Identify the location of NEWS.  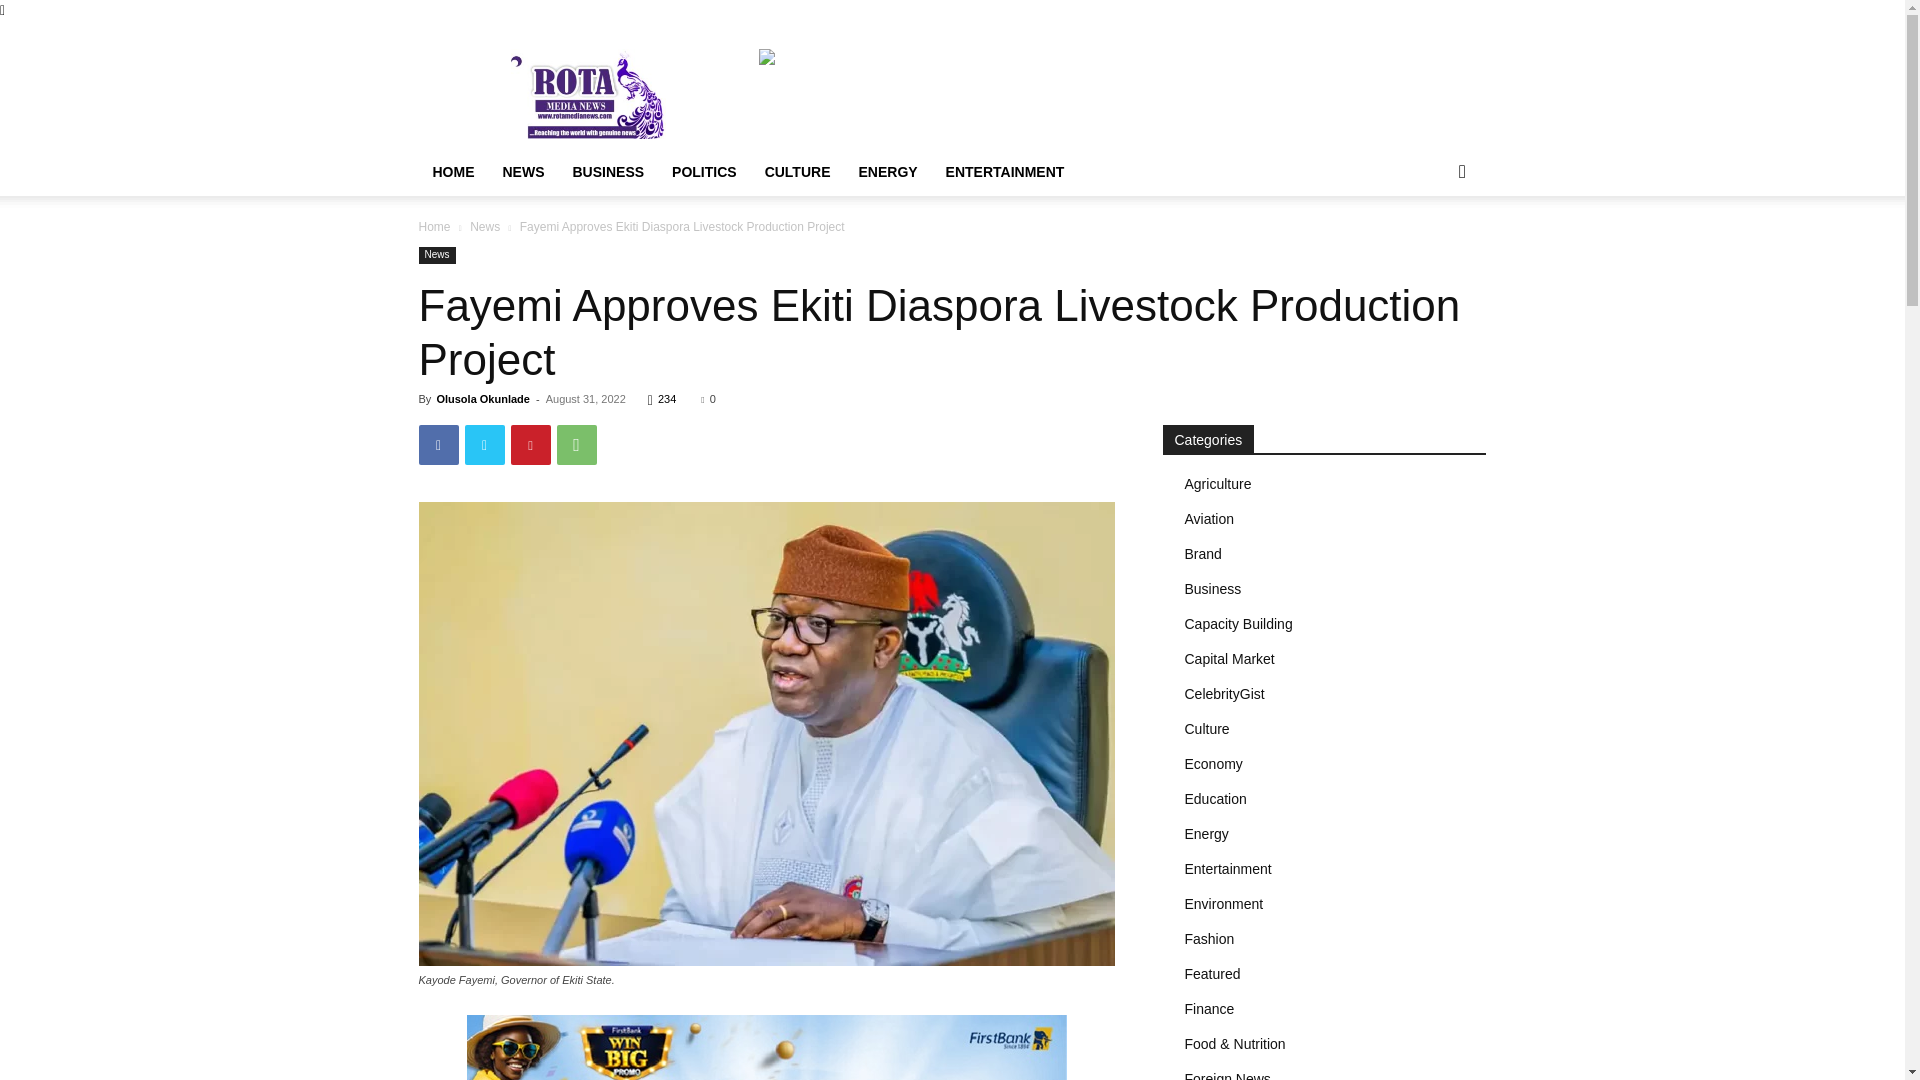
(522, 171).